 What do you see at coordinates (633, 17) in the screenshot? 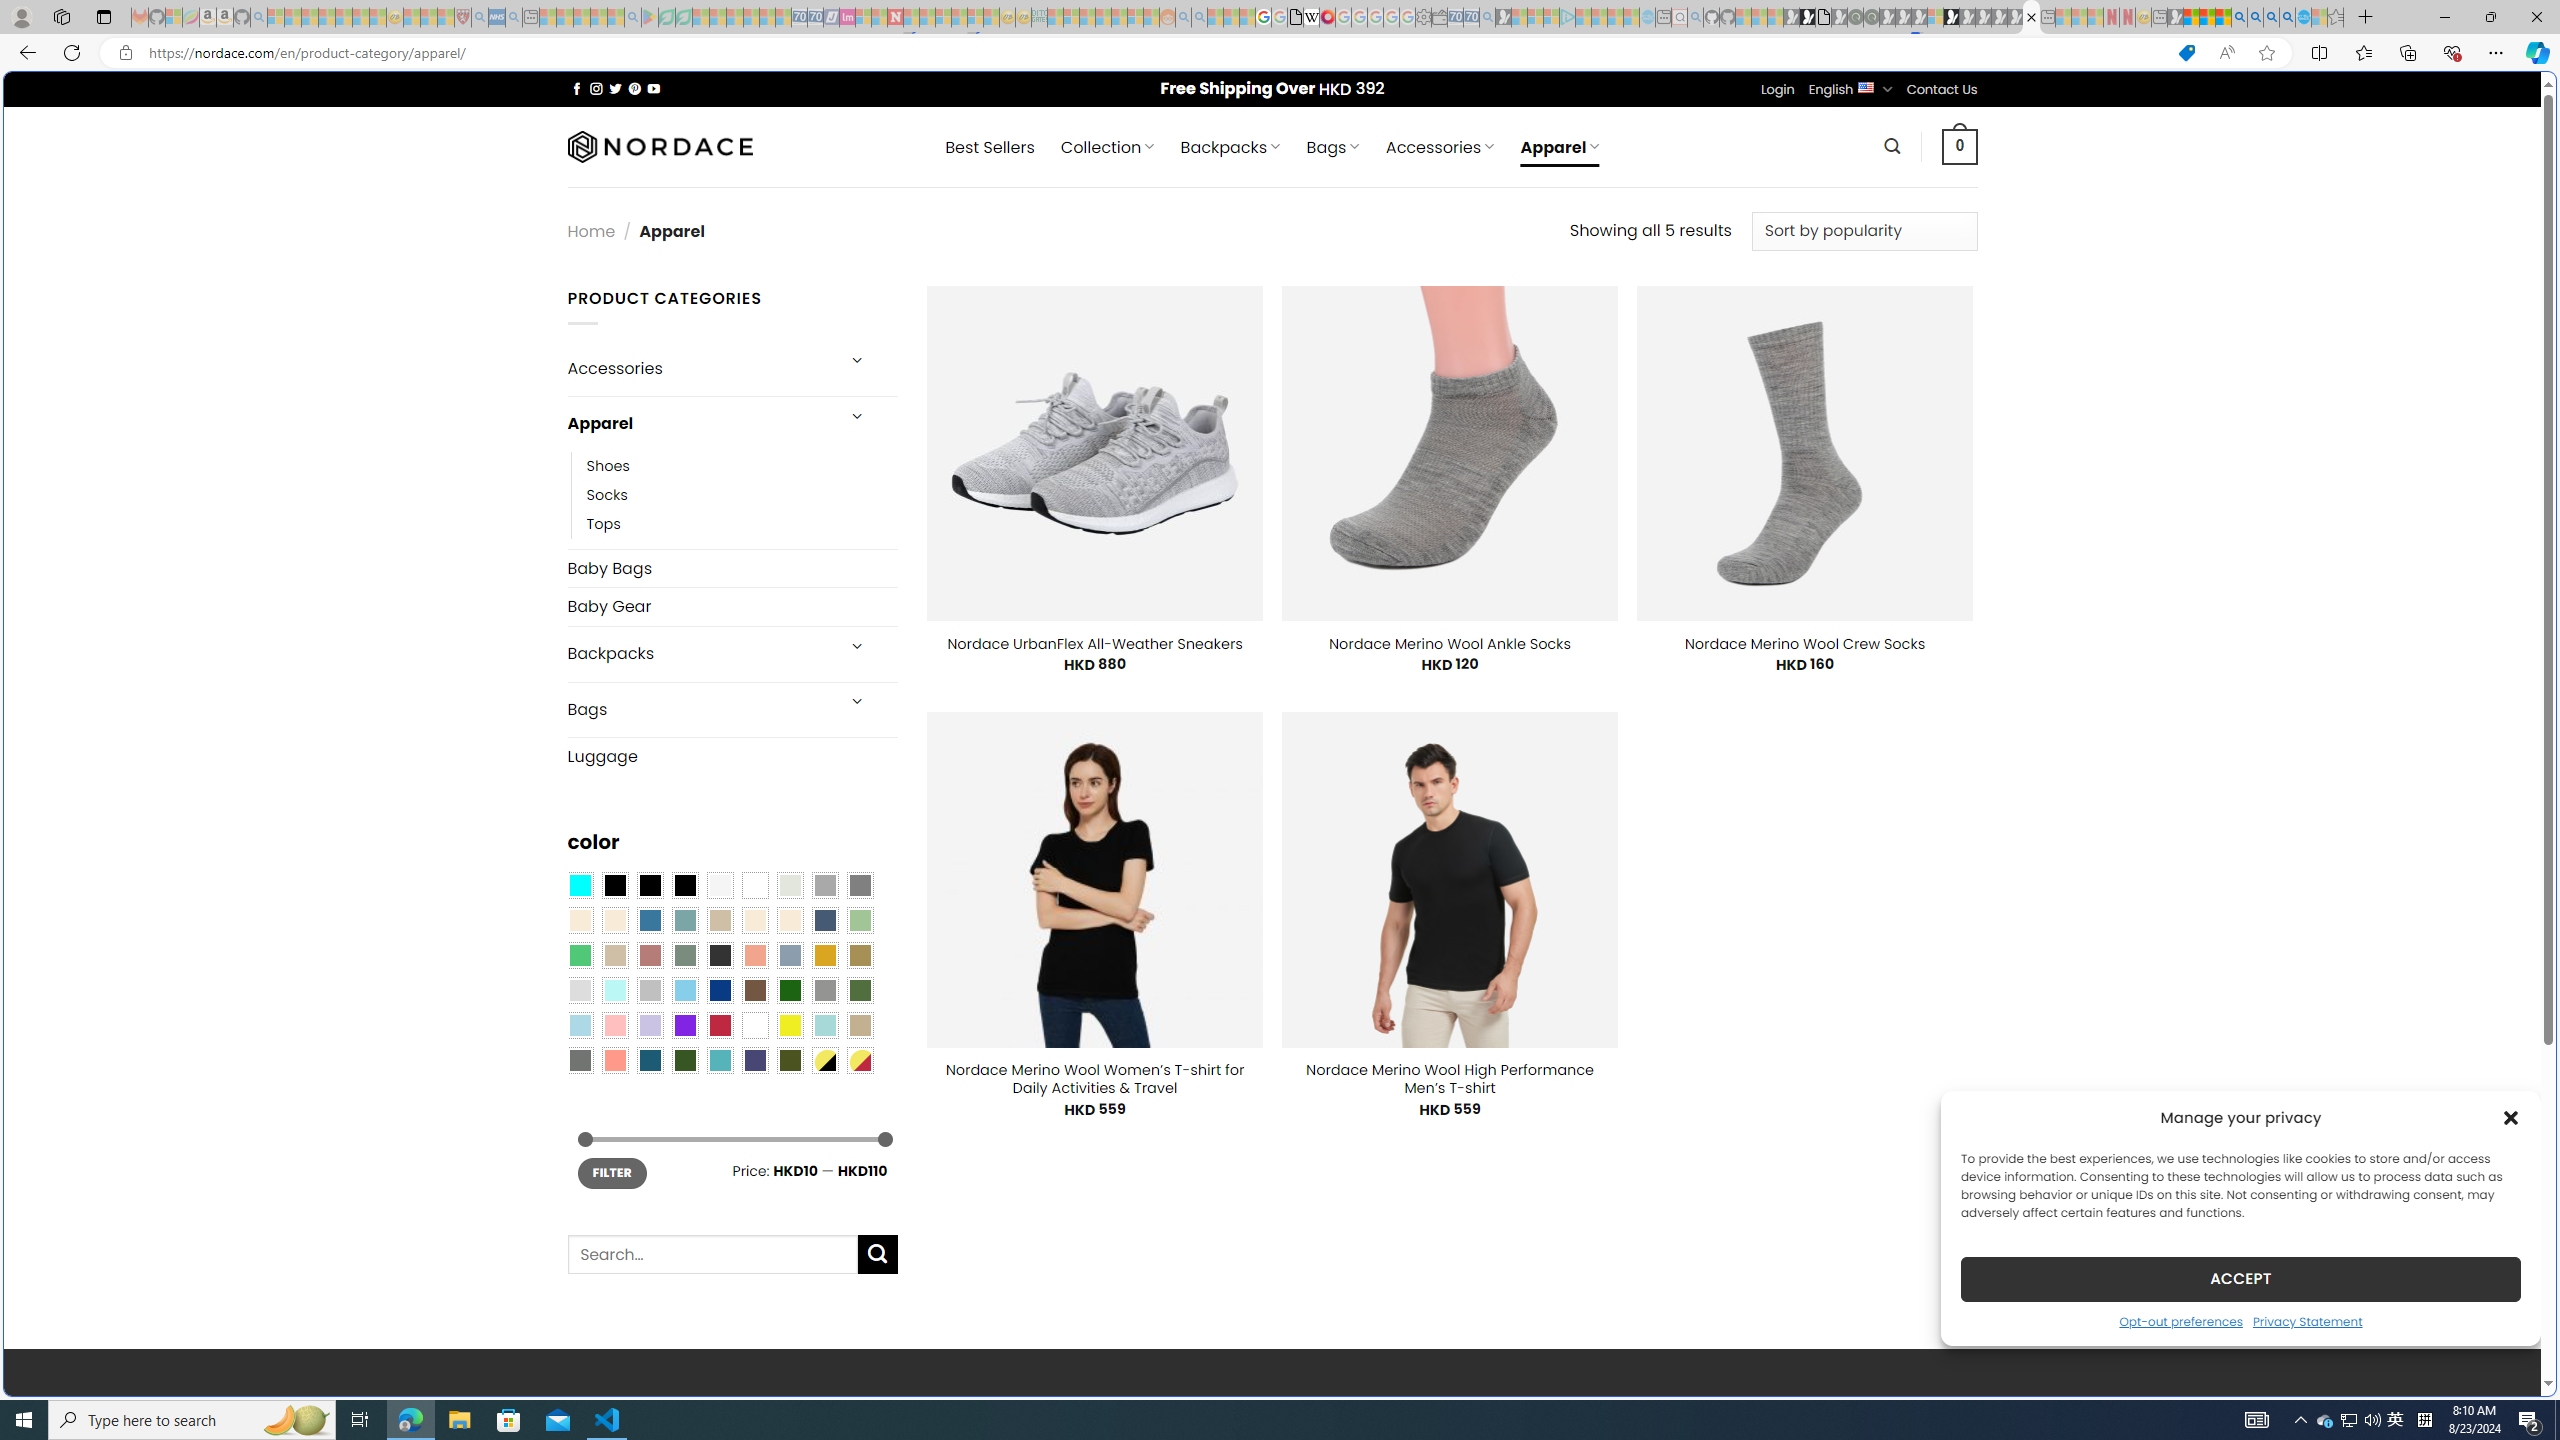
I see `google - Search - Sleeping` at bounding box center [633, 17].